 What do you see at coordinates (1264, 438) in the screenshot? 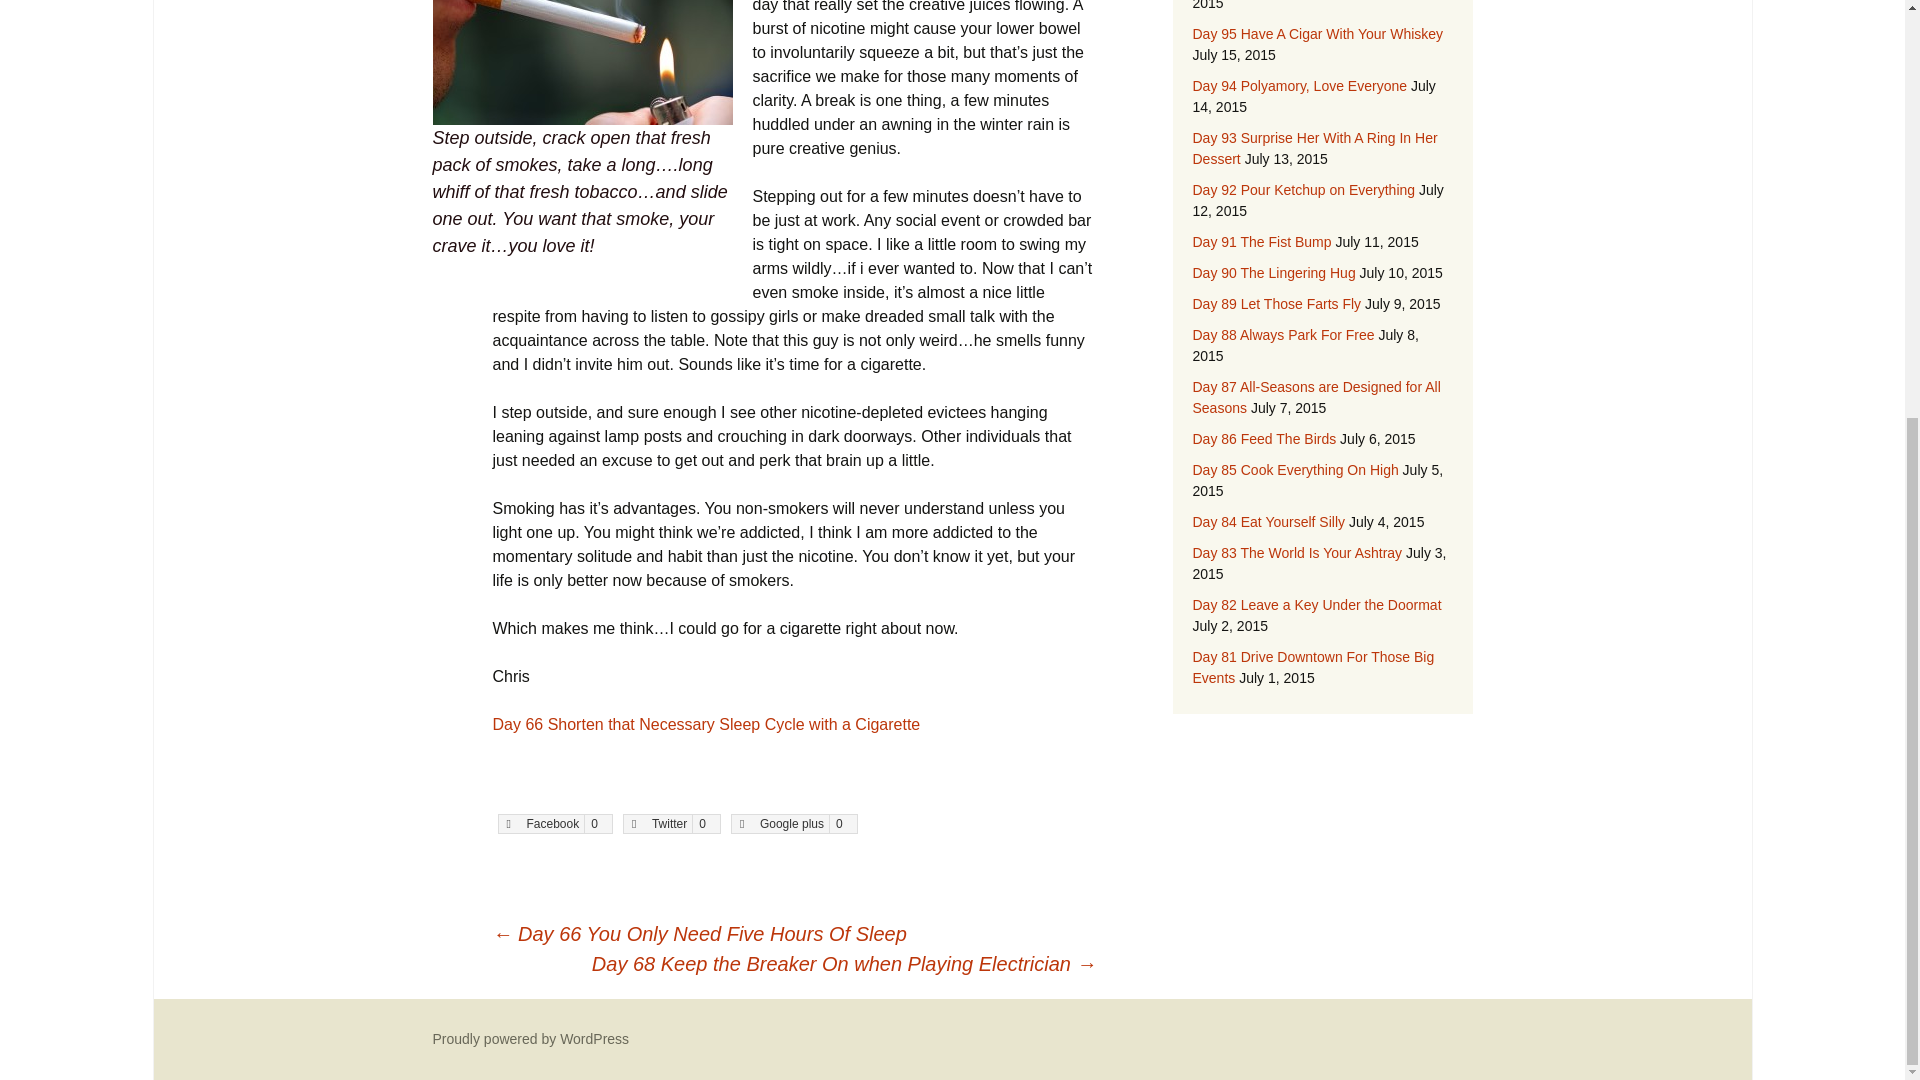
I see `Day 86 Feed The Birds` at bounding box center [1264, 438].